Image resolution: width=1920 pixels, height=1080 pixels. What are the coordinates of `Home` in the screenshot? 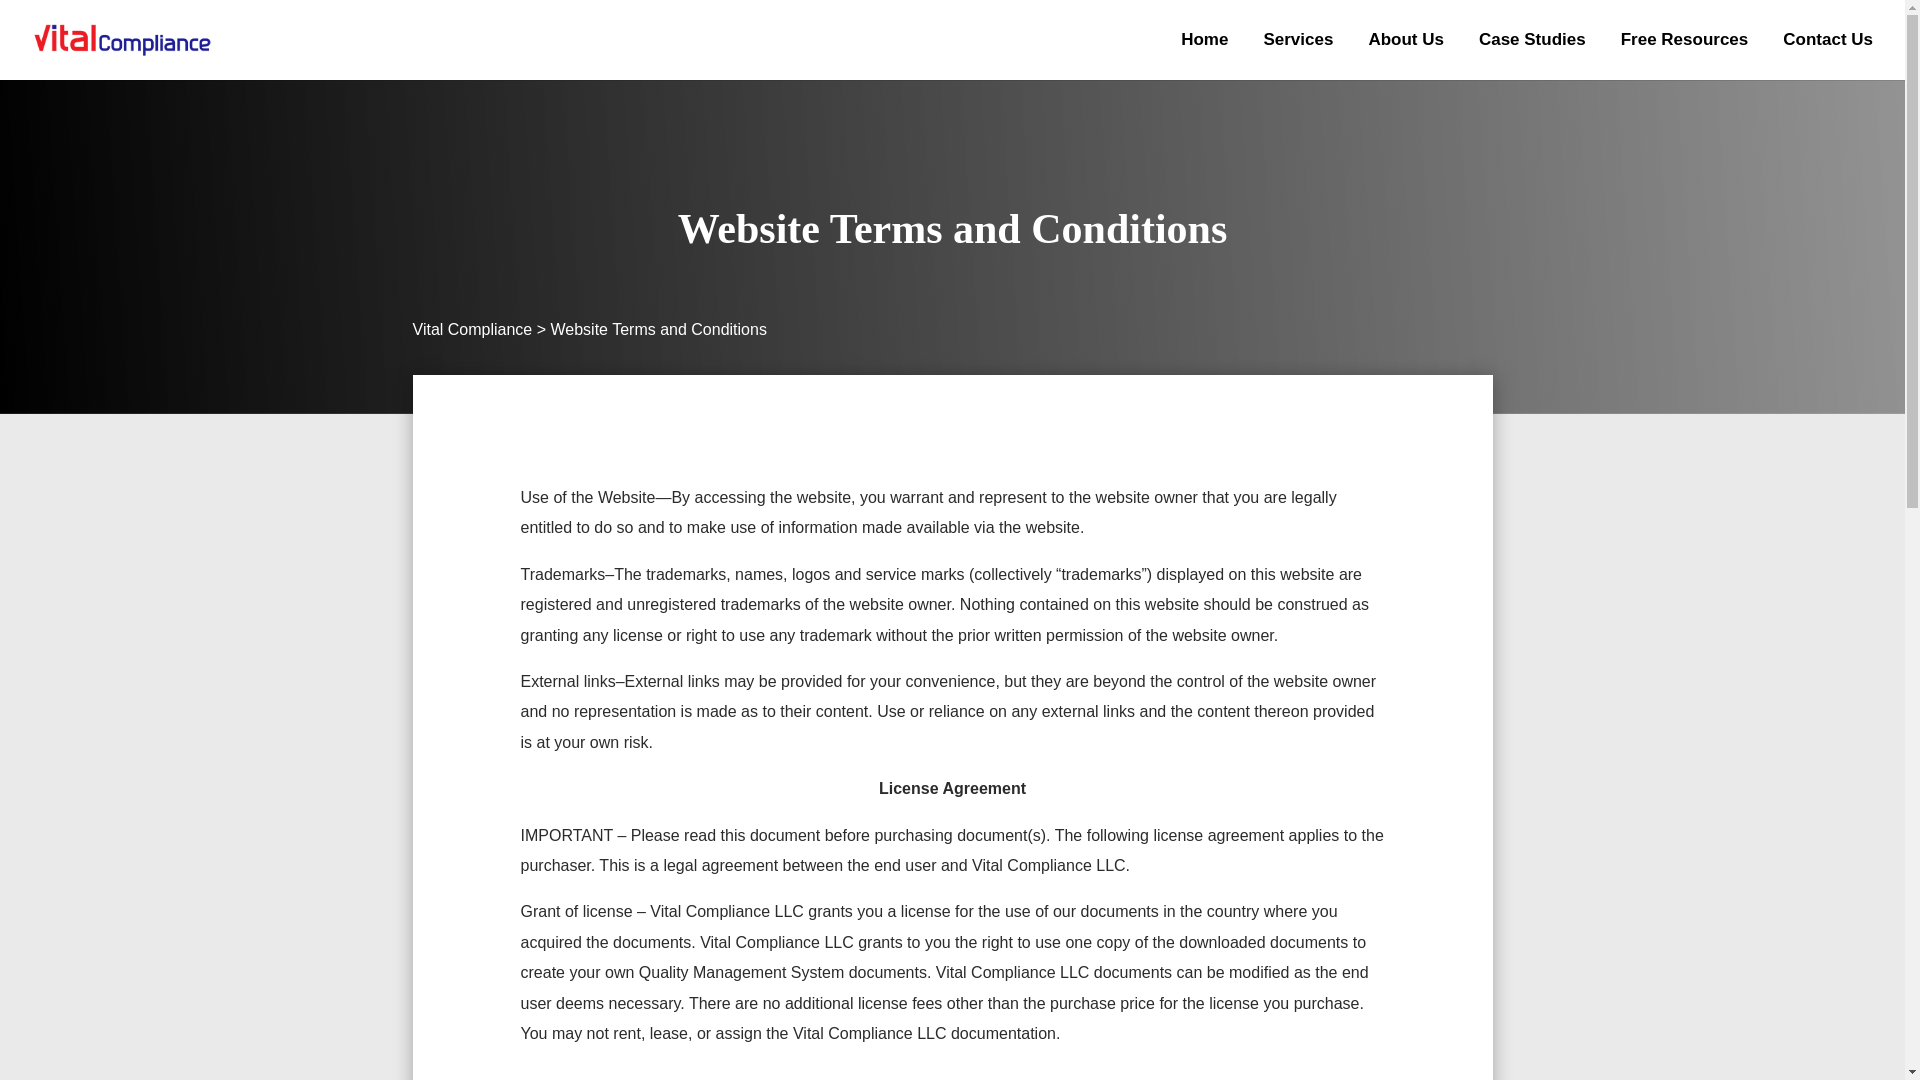 It's located at (1204, 56).